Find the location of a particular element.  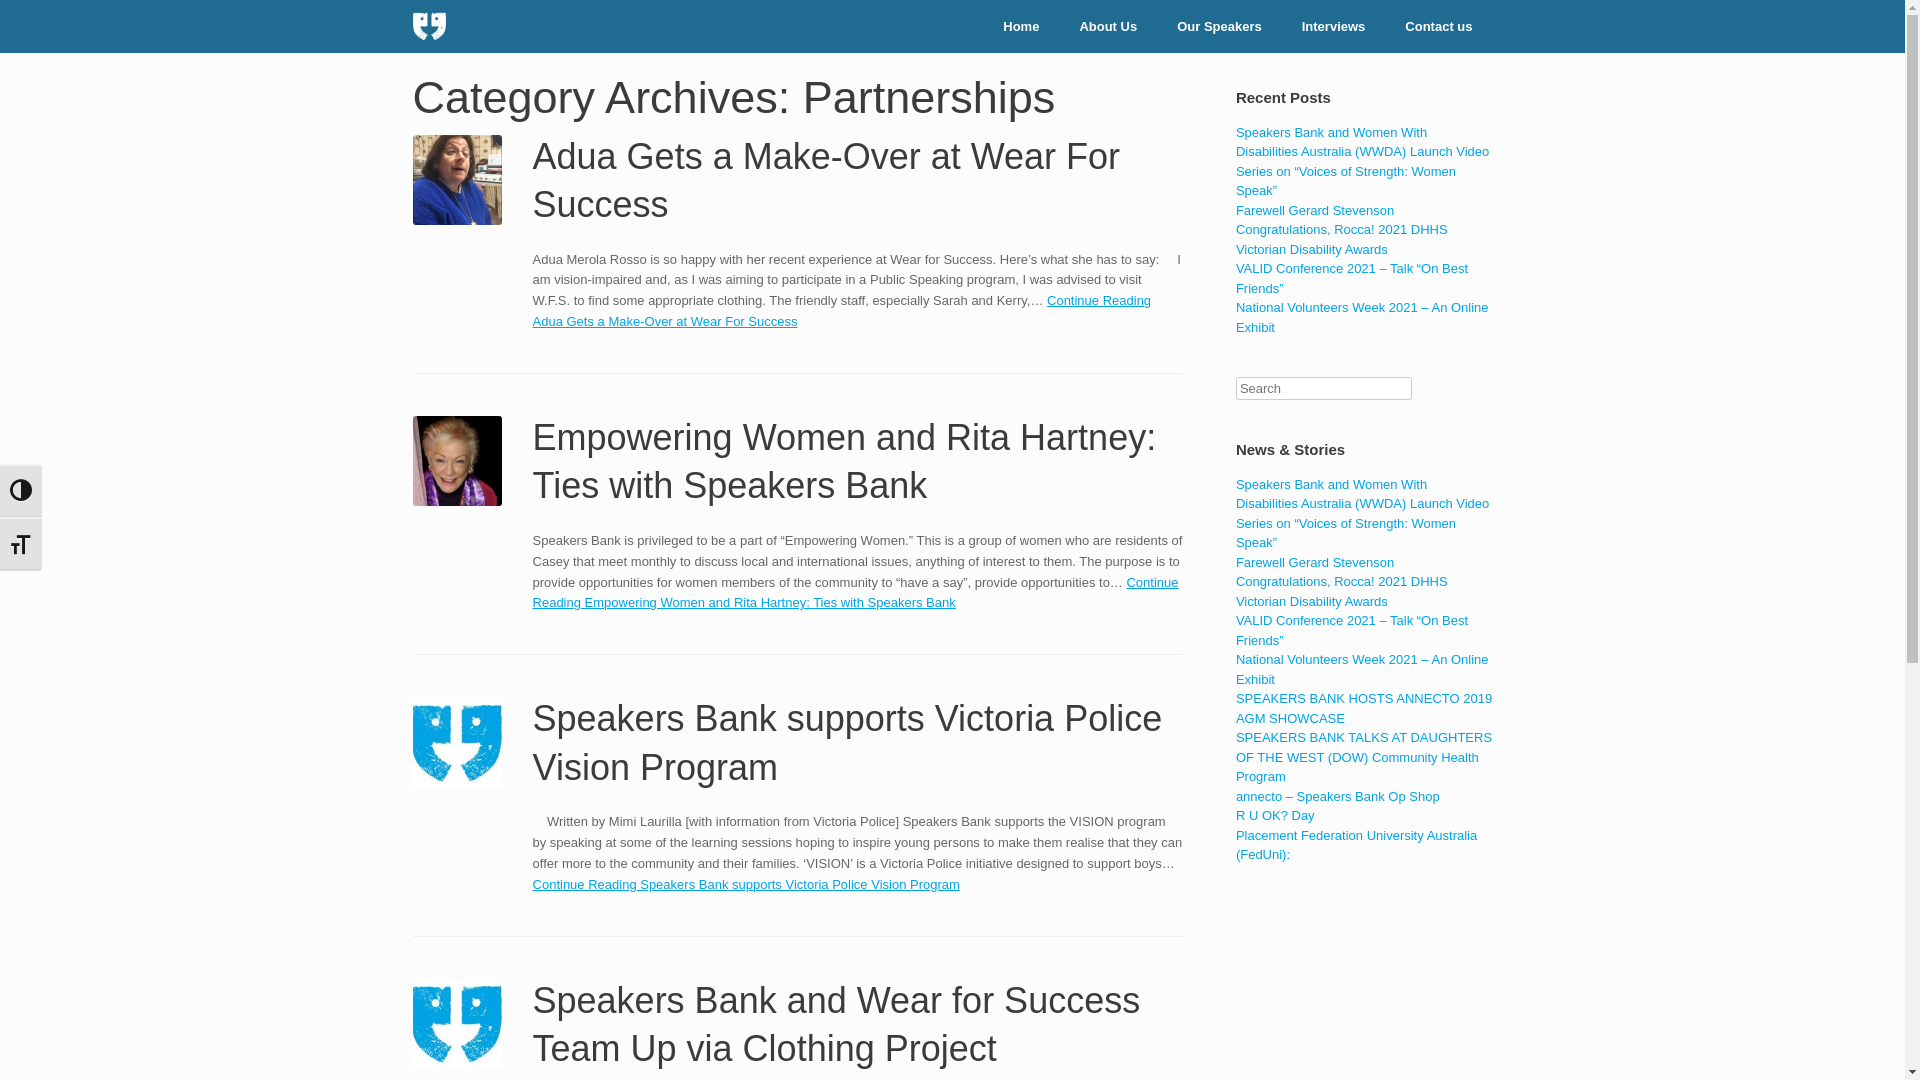

Farewell Gerard Stevenson is located at coordinates (1315, 562).